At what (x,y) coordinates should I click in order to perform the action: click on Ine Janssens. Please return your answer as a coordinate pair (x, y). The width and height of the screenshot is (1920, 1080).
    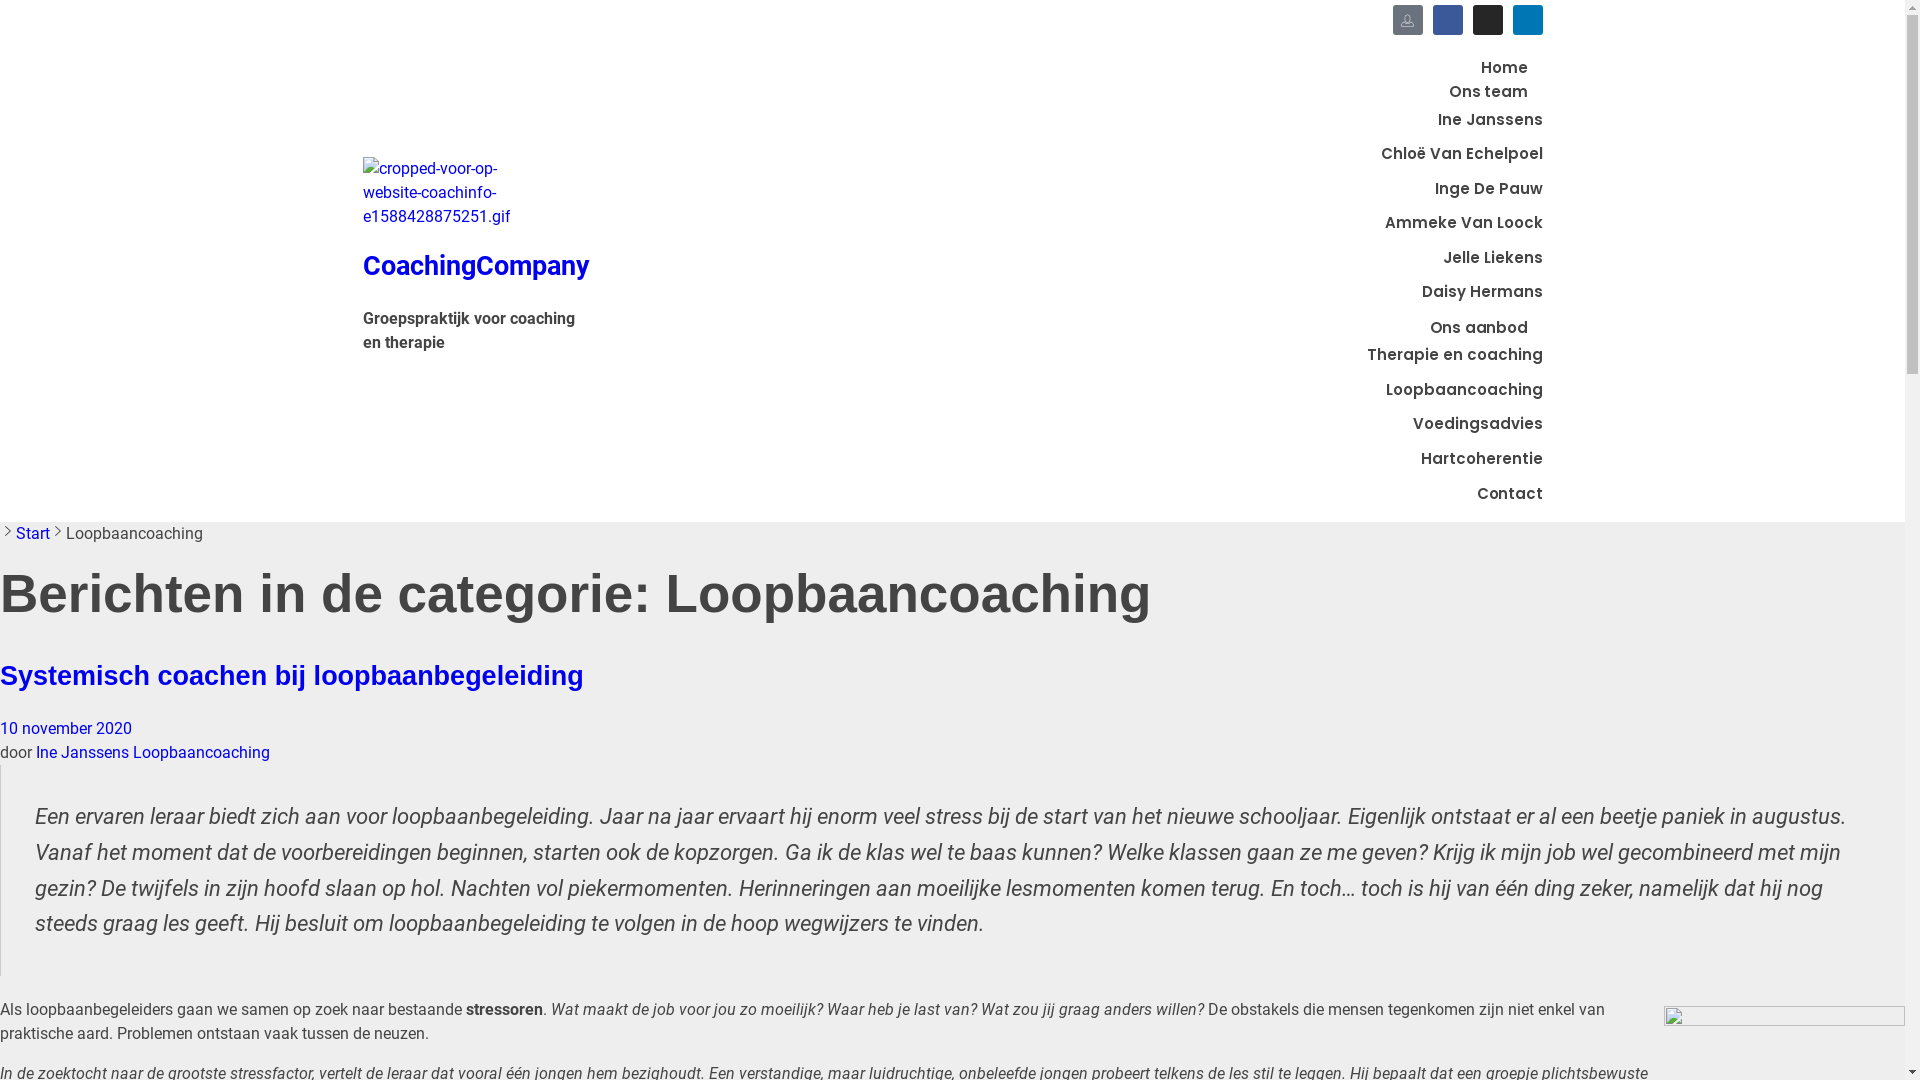
    Looking at the image, I should click on (1490, 120).